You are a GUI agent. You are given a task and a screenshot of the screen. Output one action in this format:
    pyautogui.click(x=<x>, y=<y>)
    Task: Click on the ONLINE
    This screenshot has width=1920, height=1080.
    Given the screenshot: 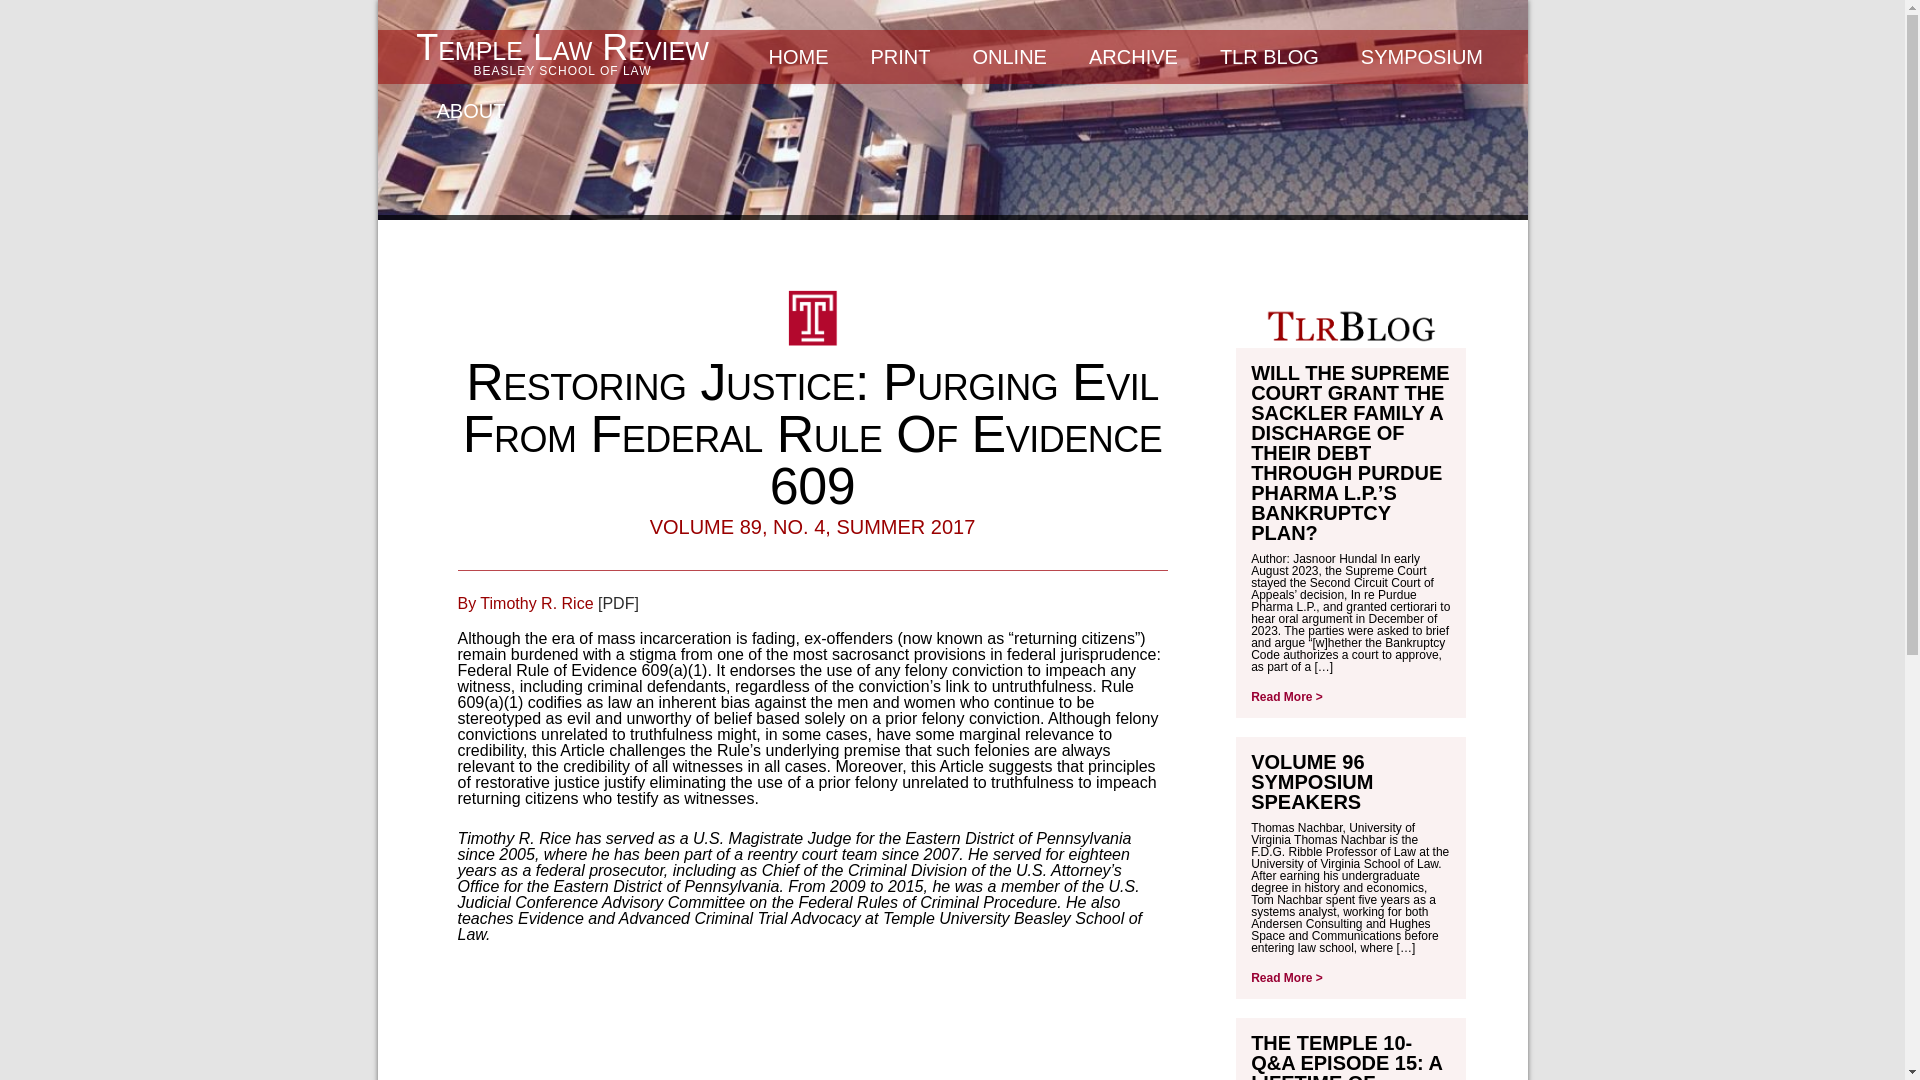 What is the action you would take?
    pyautogui.click(x=1312, y=782)
    